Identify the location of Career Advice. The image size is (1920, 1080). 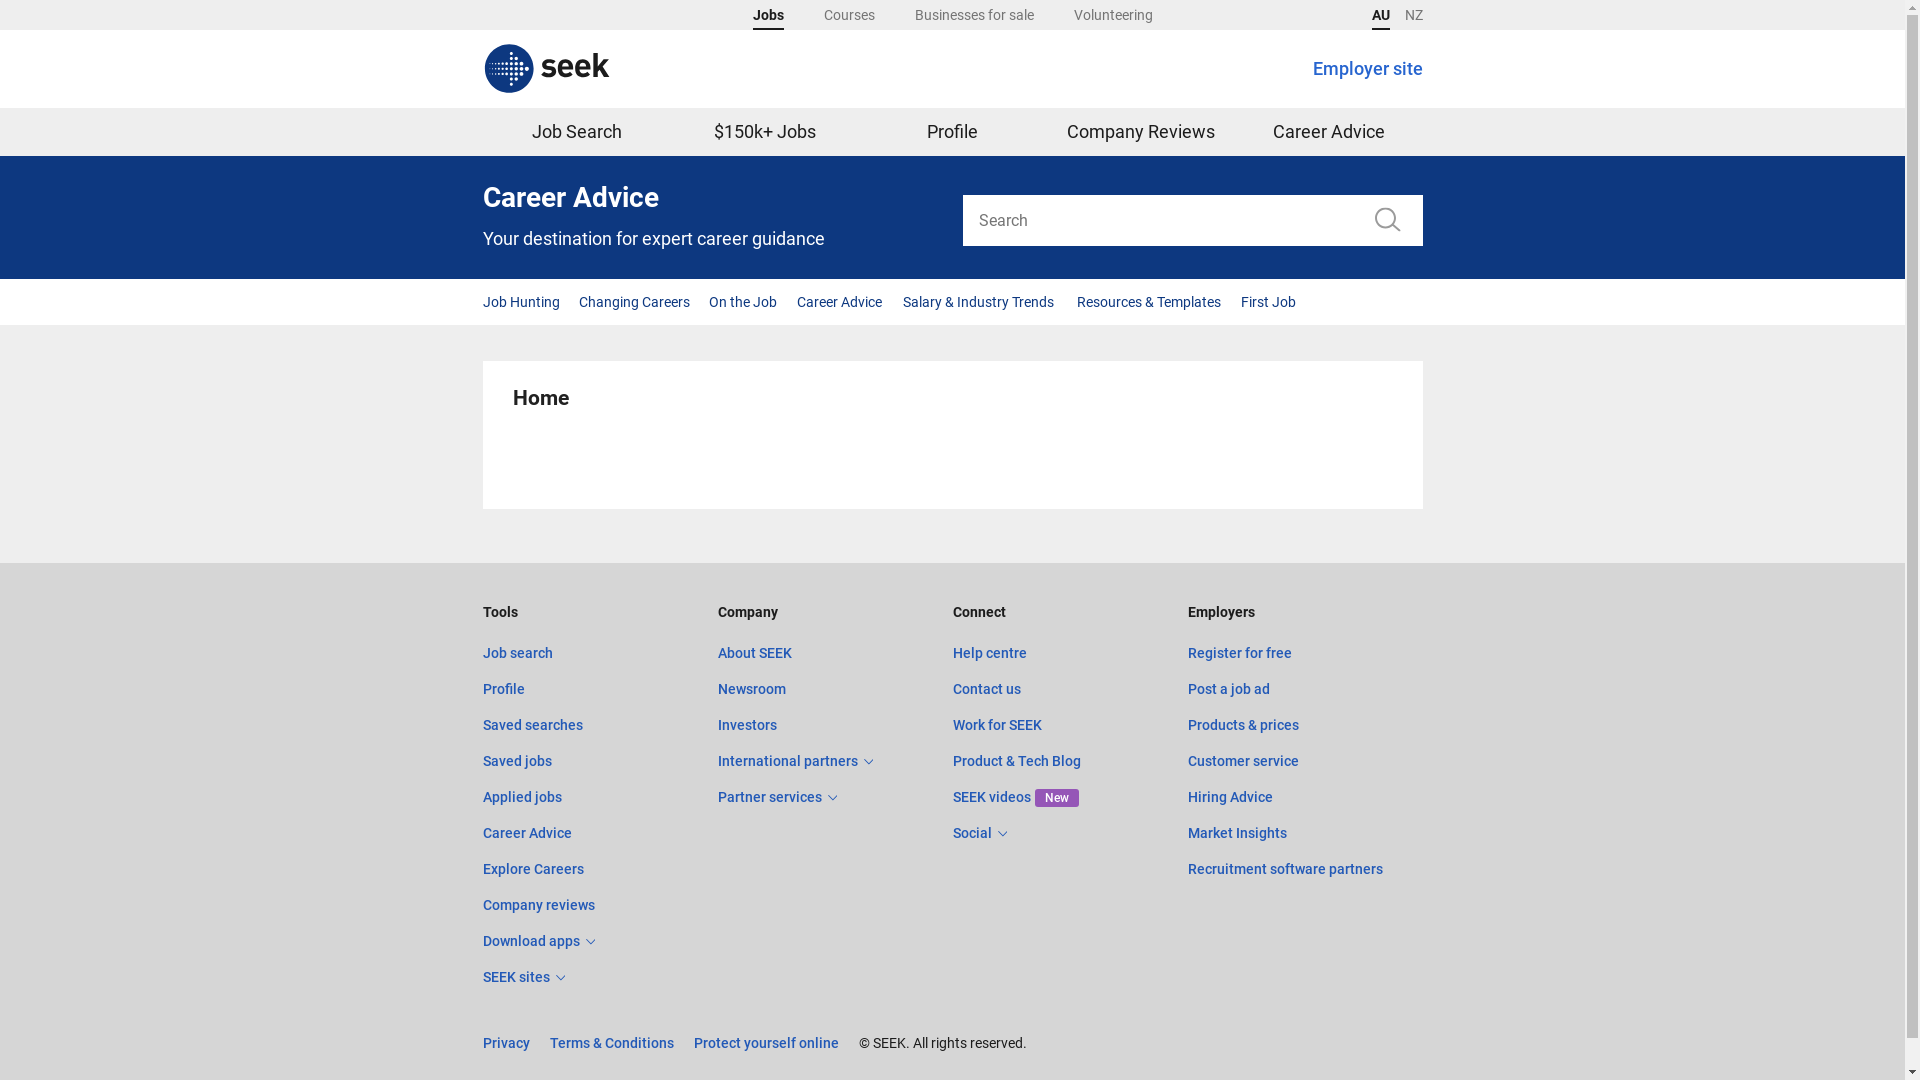
(526, 833).